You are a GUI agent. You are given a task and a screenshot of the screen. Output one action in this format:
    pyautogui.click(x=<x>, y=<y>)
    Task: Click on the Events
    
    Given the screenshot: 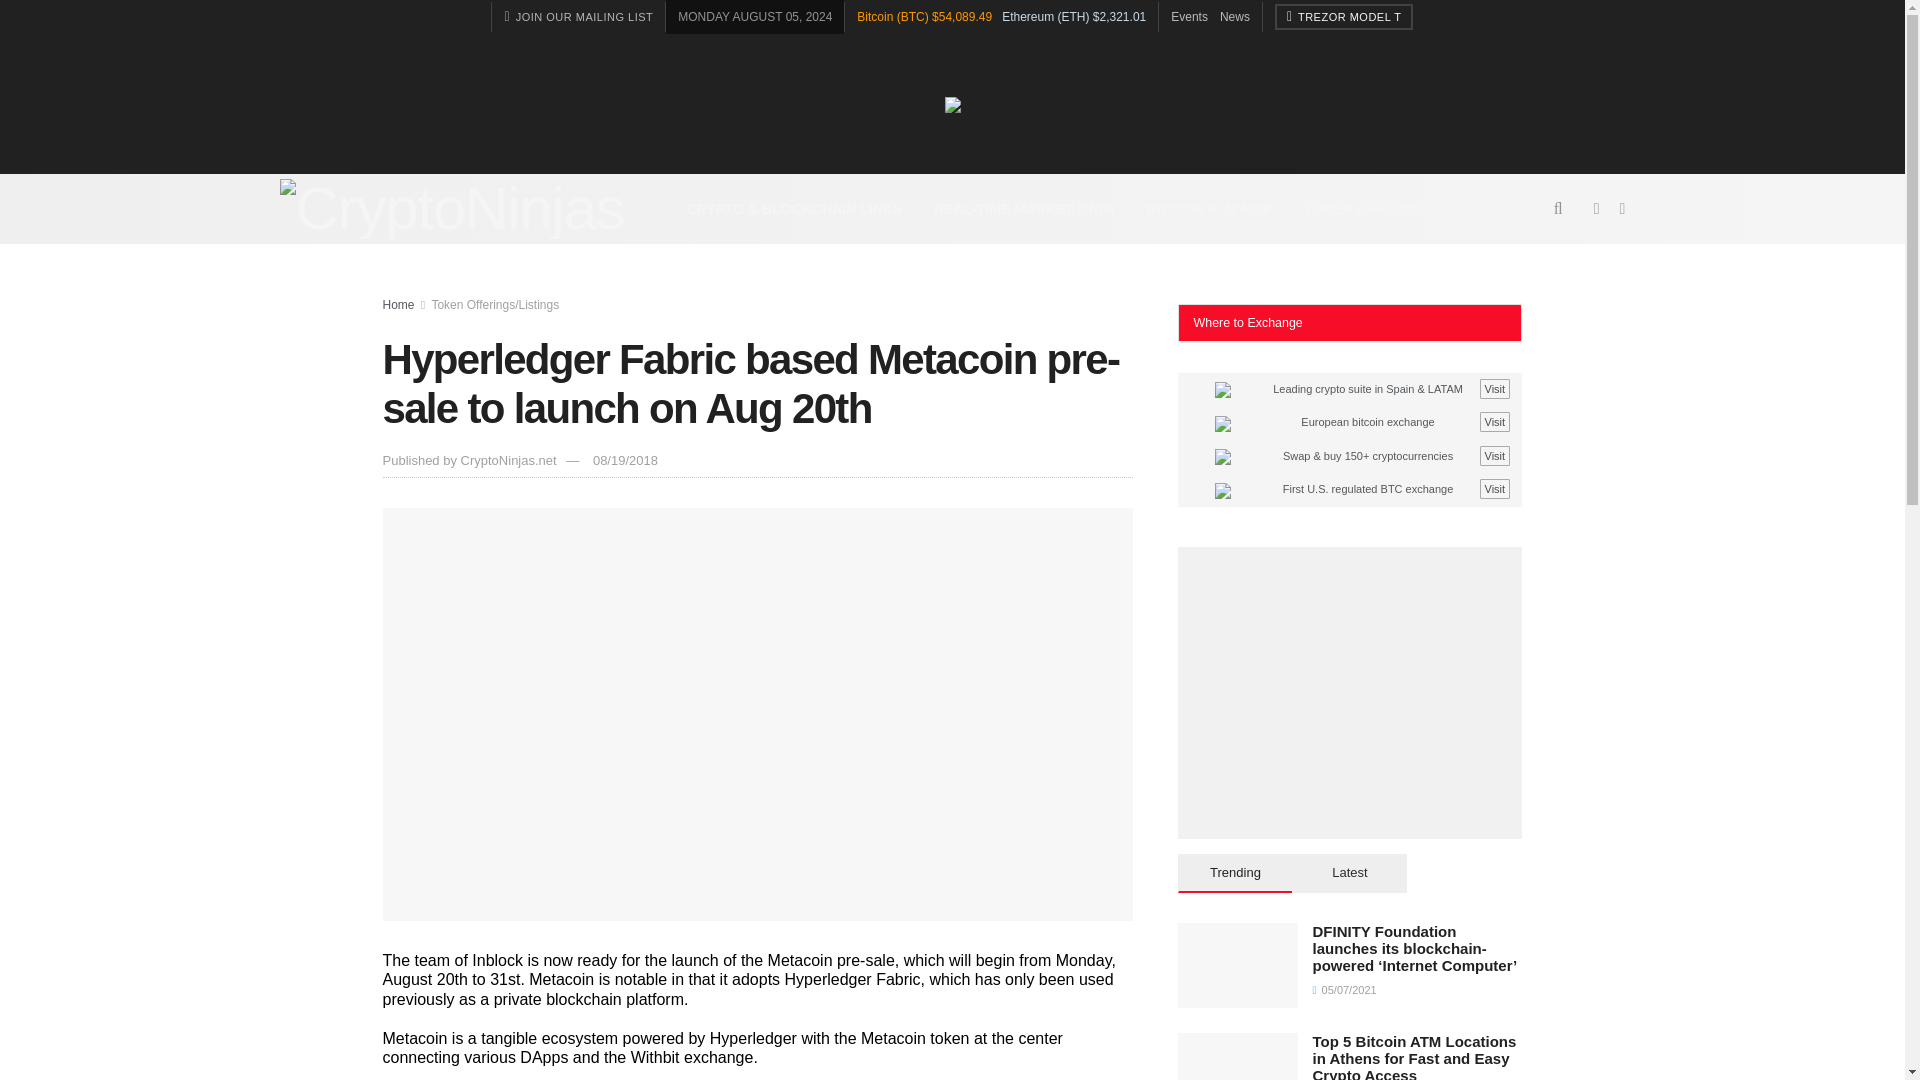 What is the action you would take?
    pyautogui.click(x=1189, y=16)
    